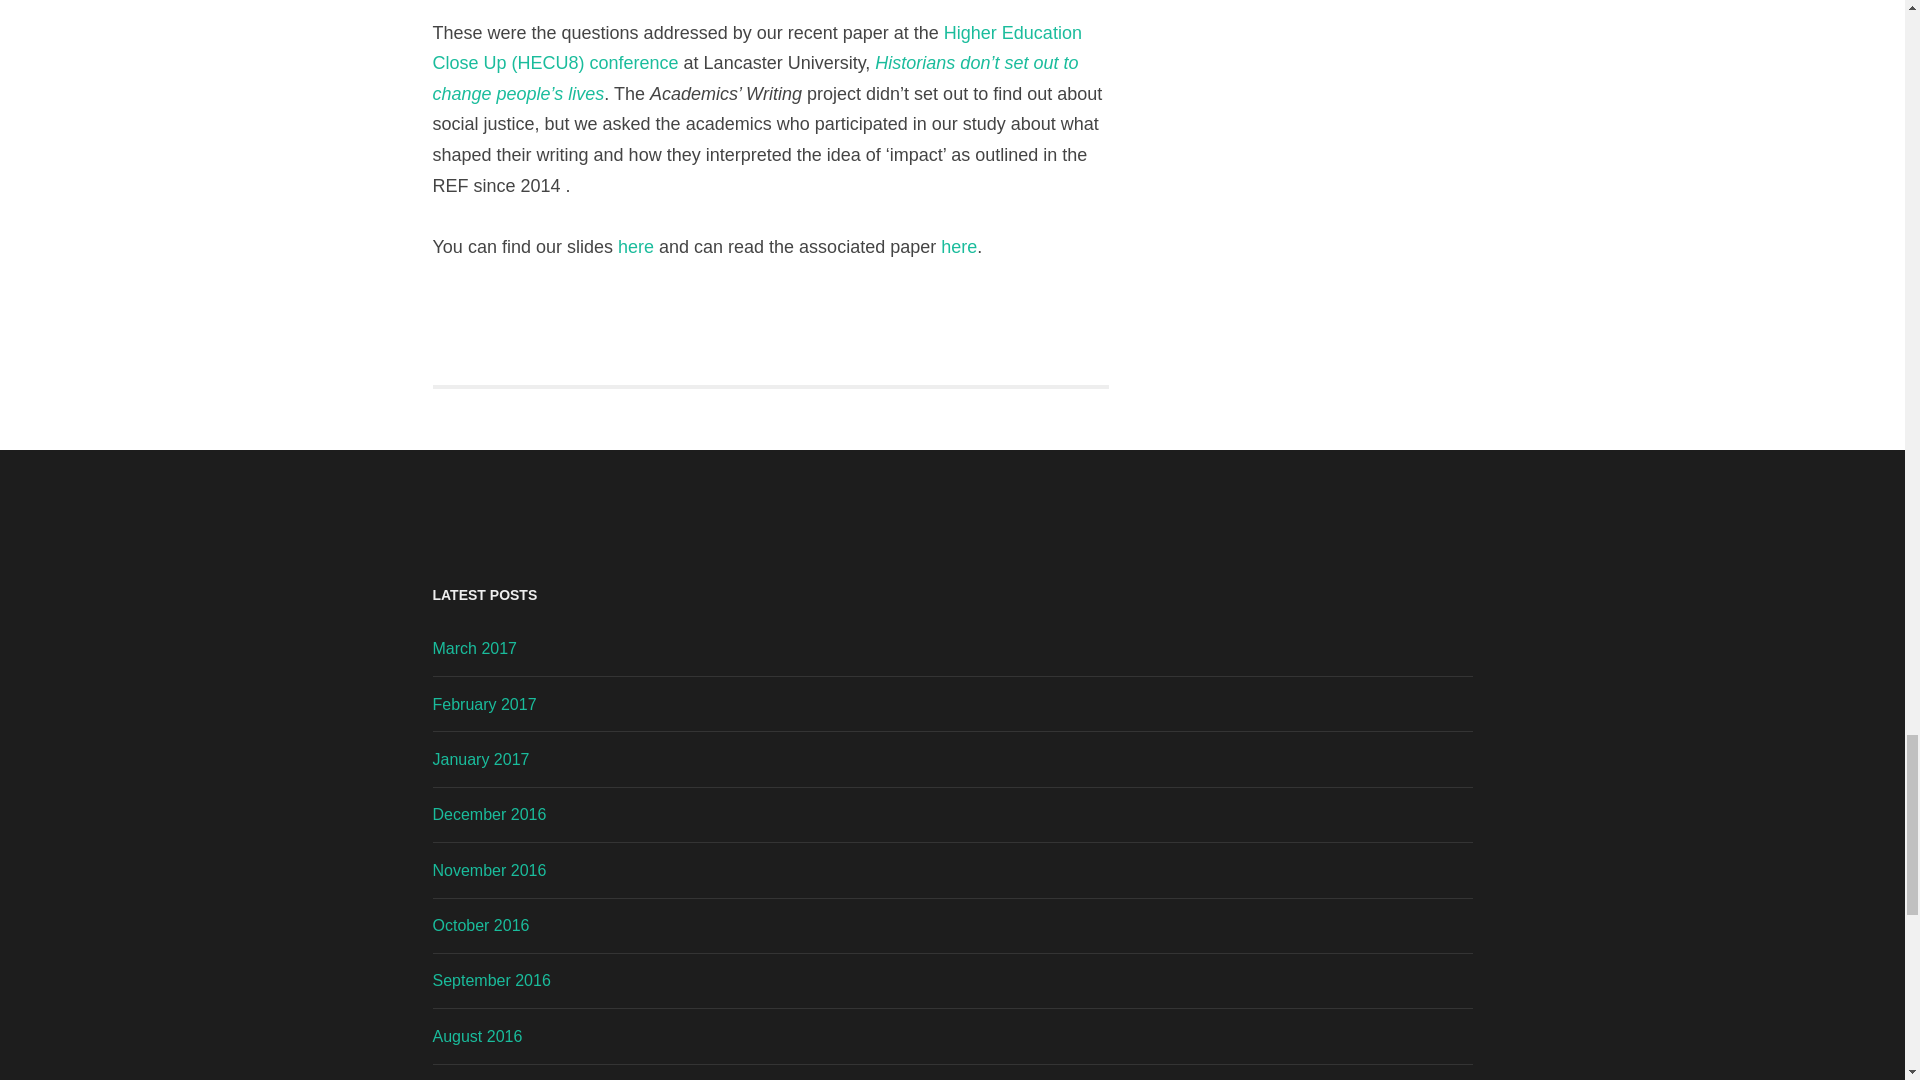  Describe the element at coordinates (484, 704) in the screenshot. I see `February 2017` at that location.